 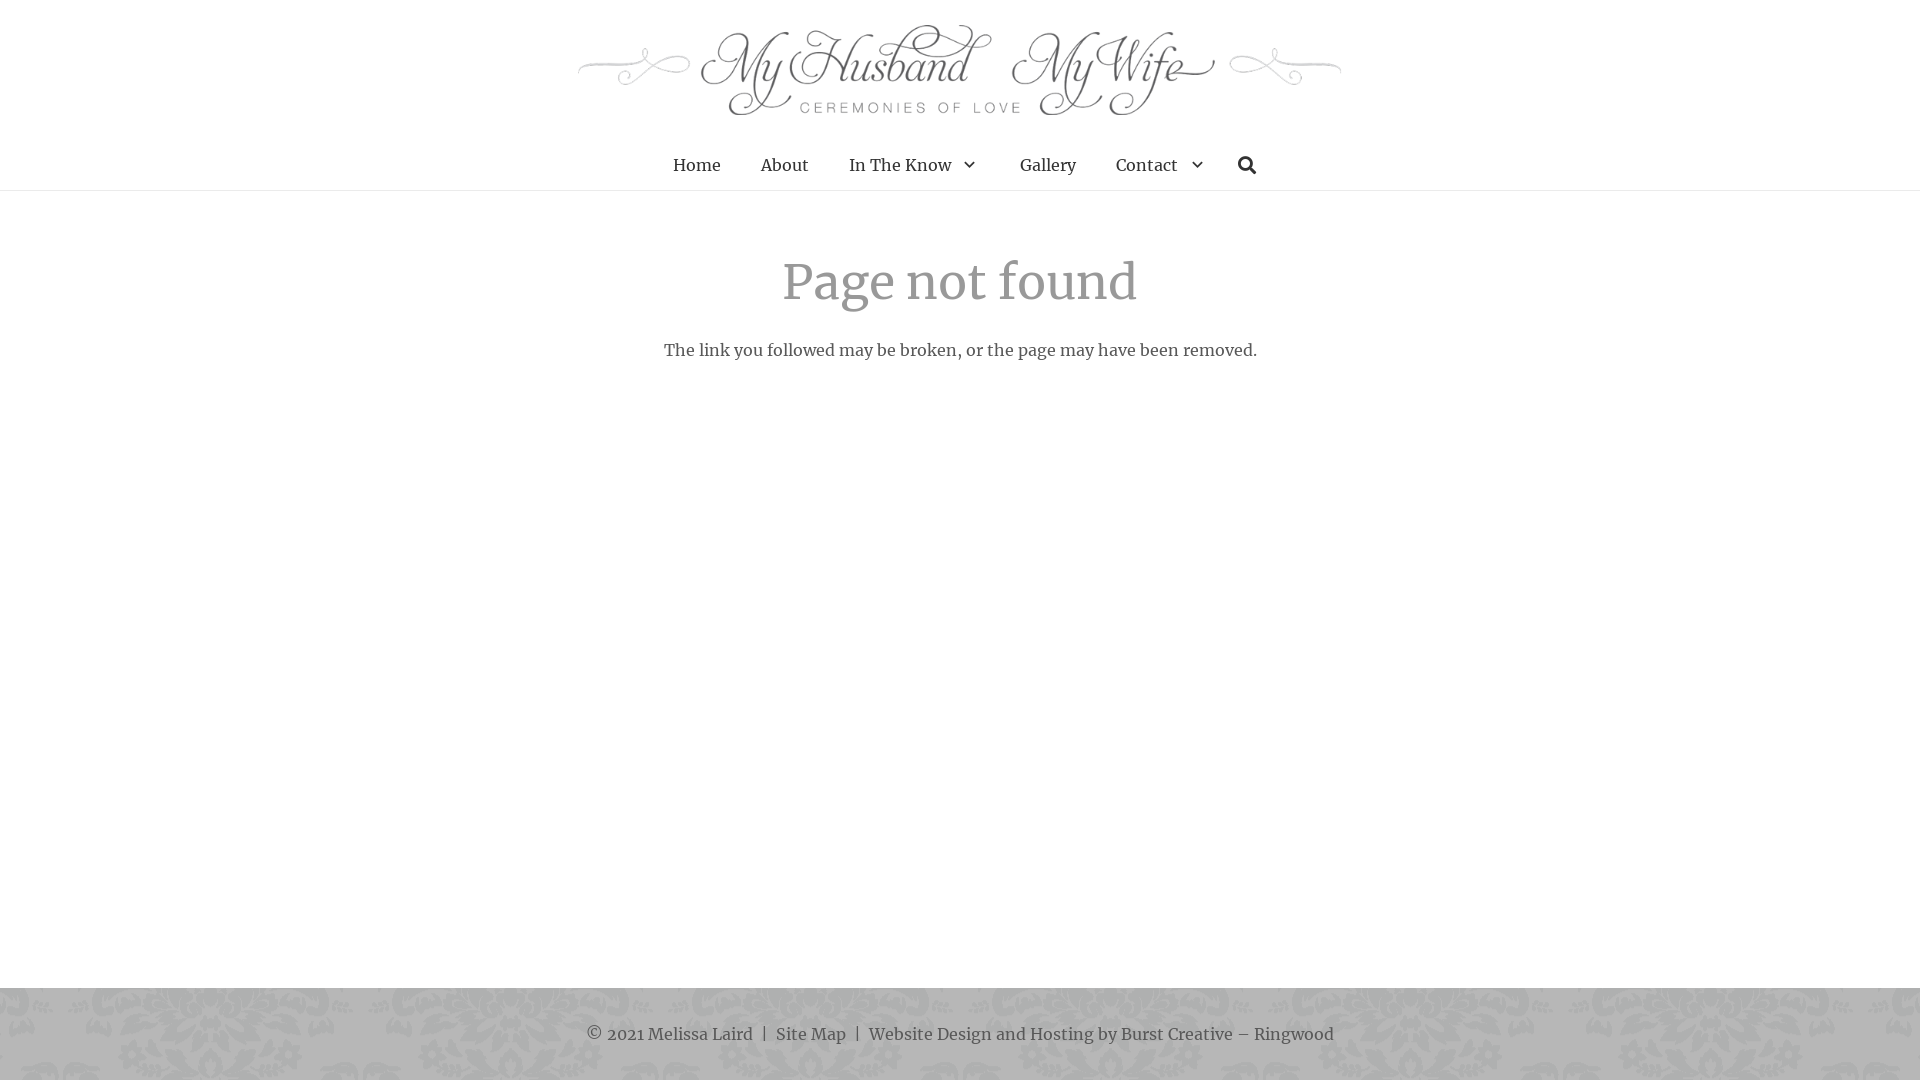 What do you see at coordinates (697, 165) in the screenshot?
I see `Home` at bounding box center [697, 165].